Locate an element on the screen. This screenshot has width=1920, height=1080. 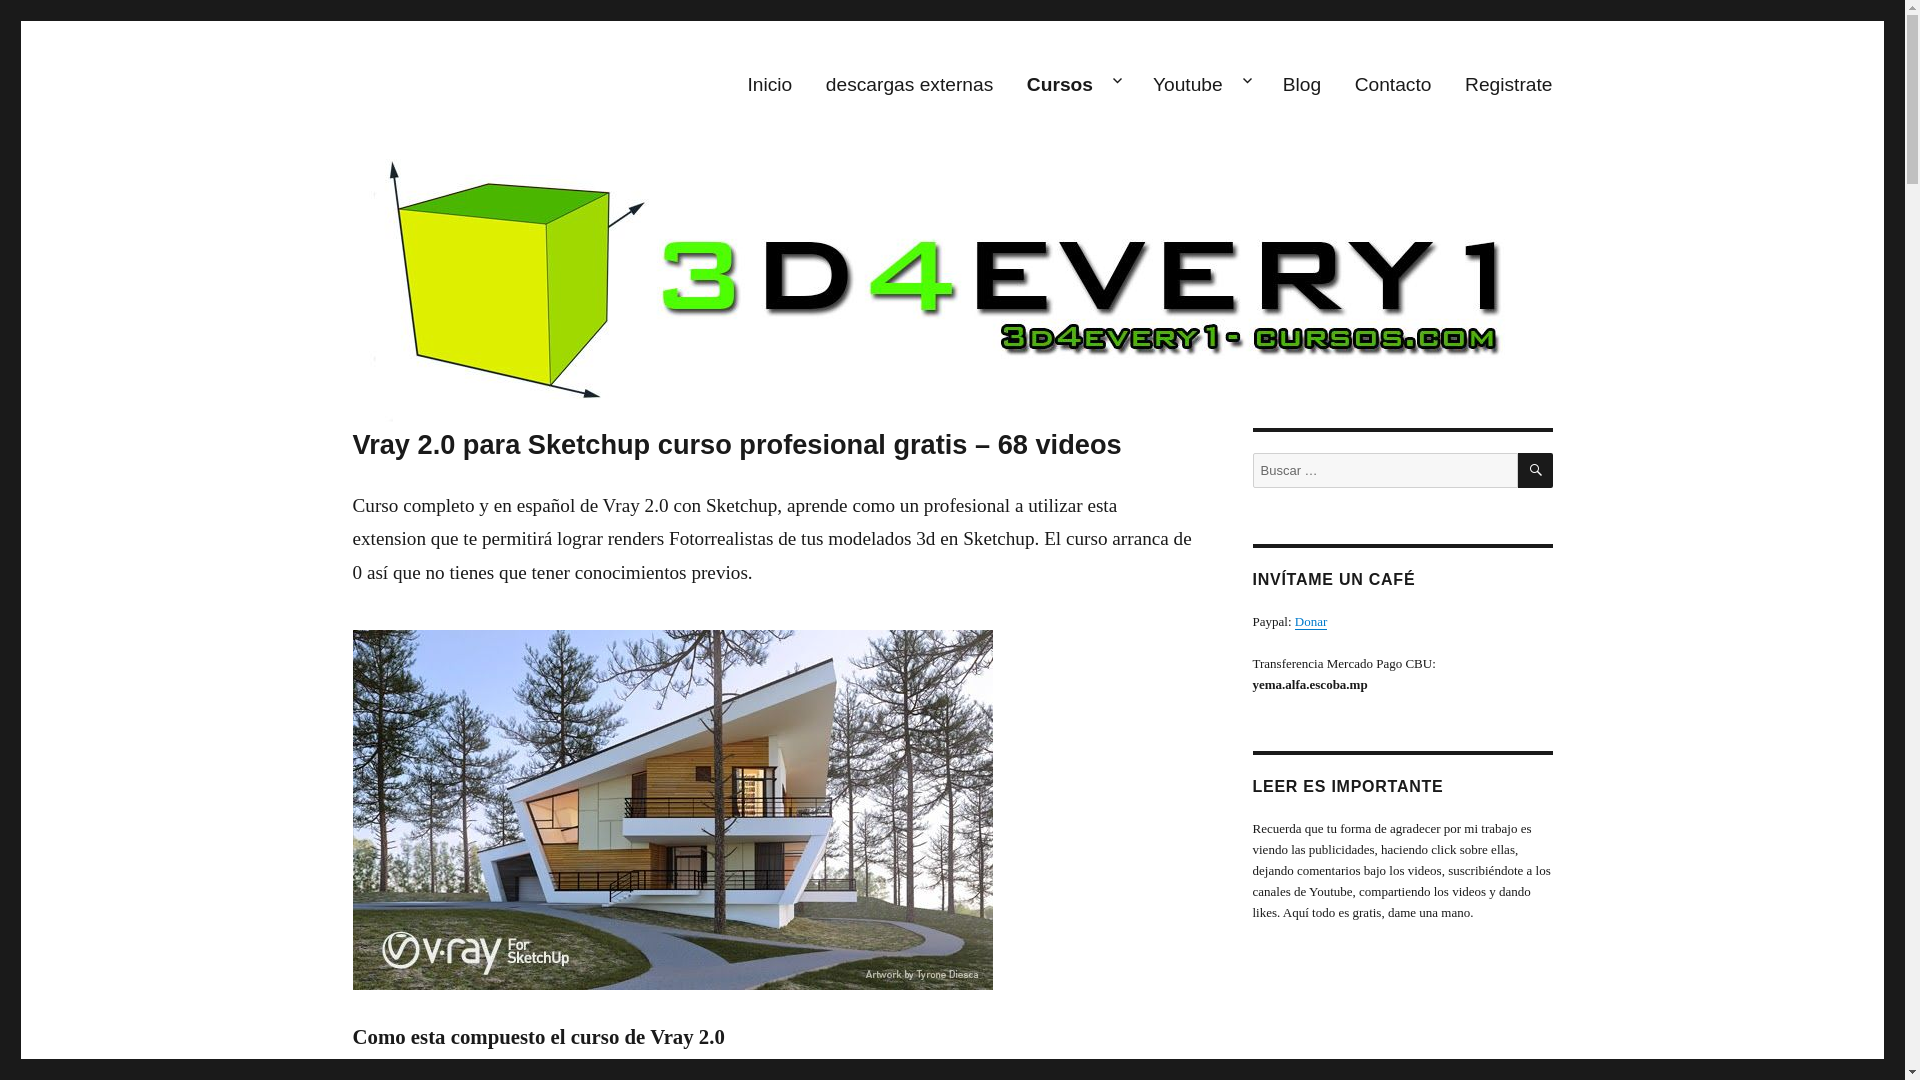
Blog is located at coordinates (1302, 84).